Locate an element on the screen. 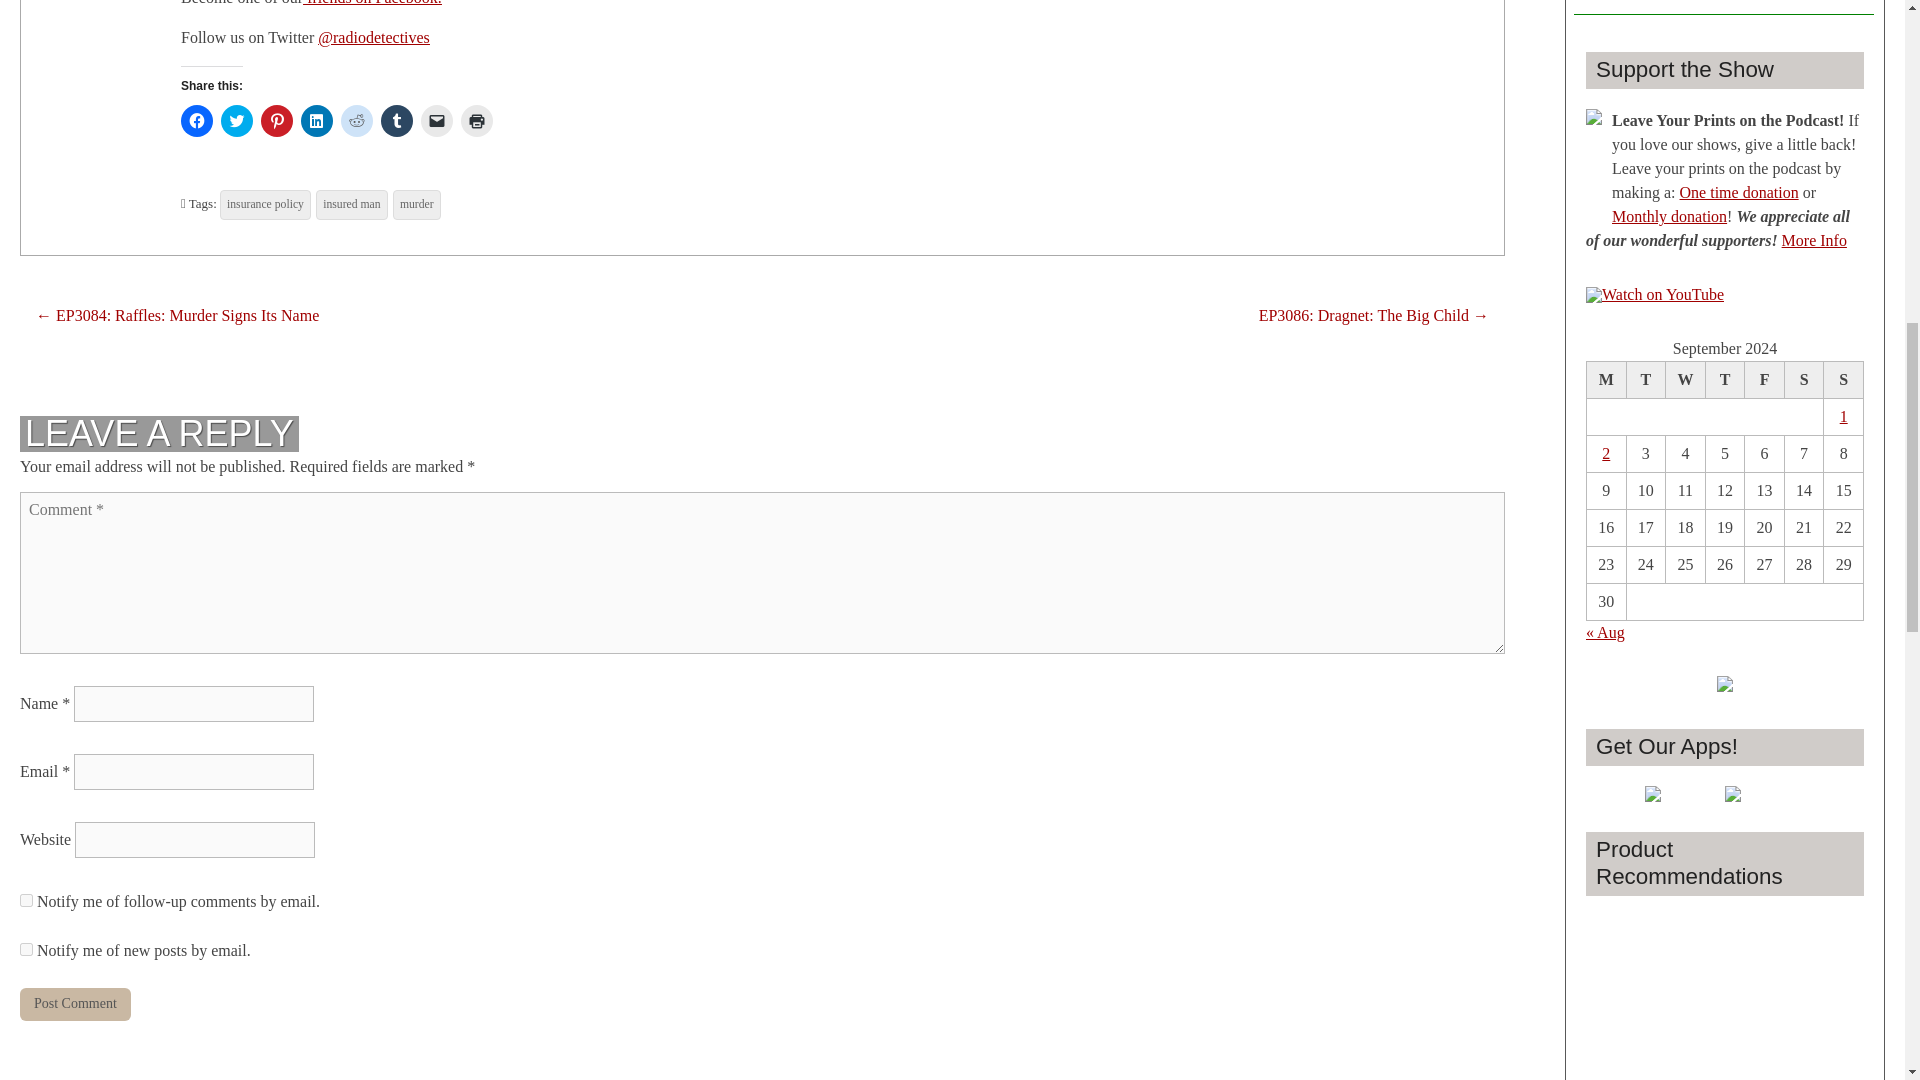  Post Comment is located at coordinates (74, 1004).